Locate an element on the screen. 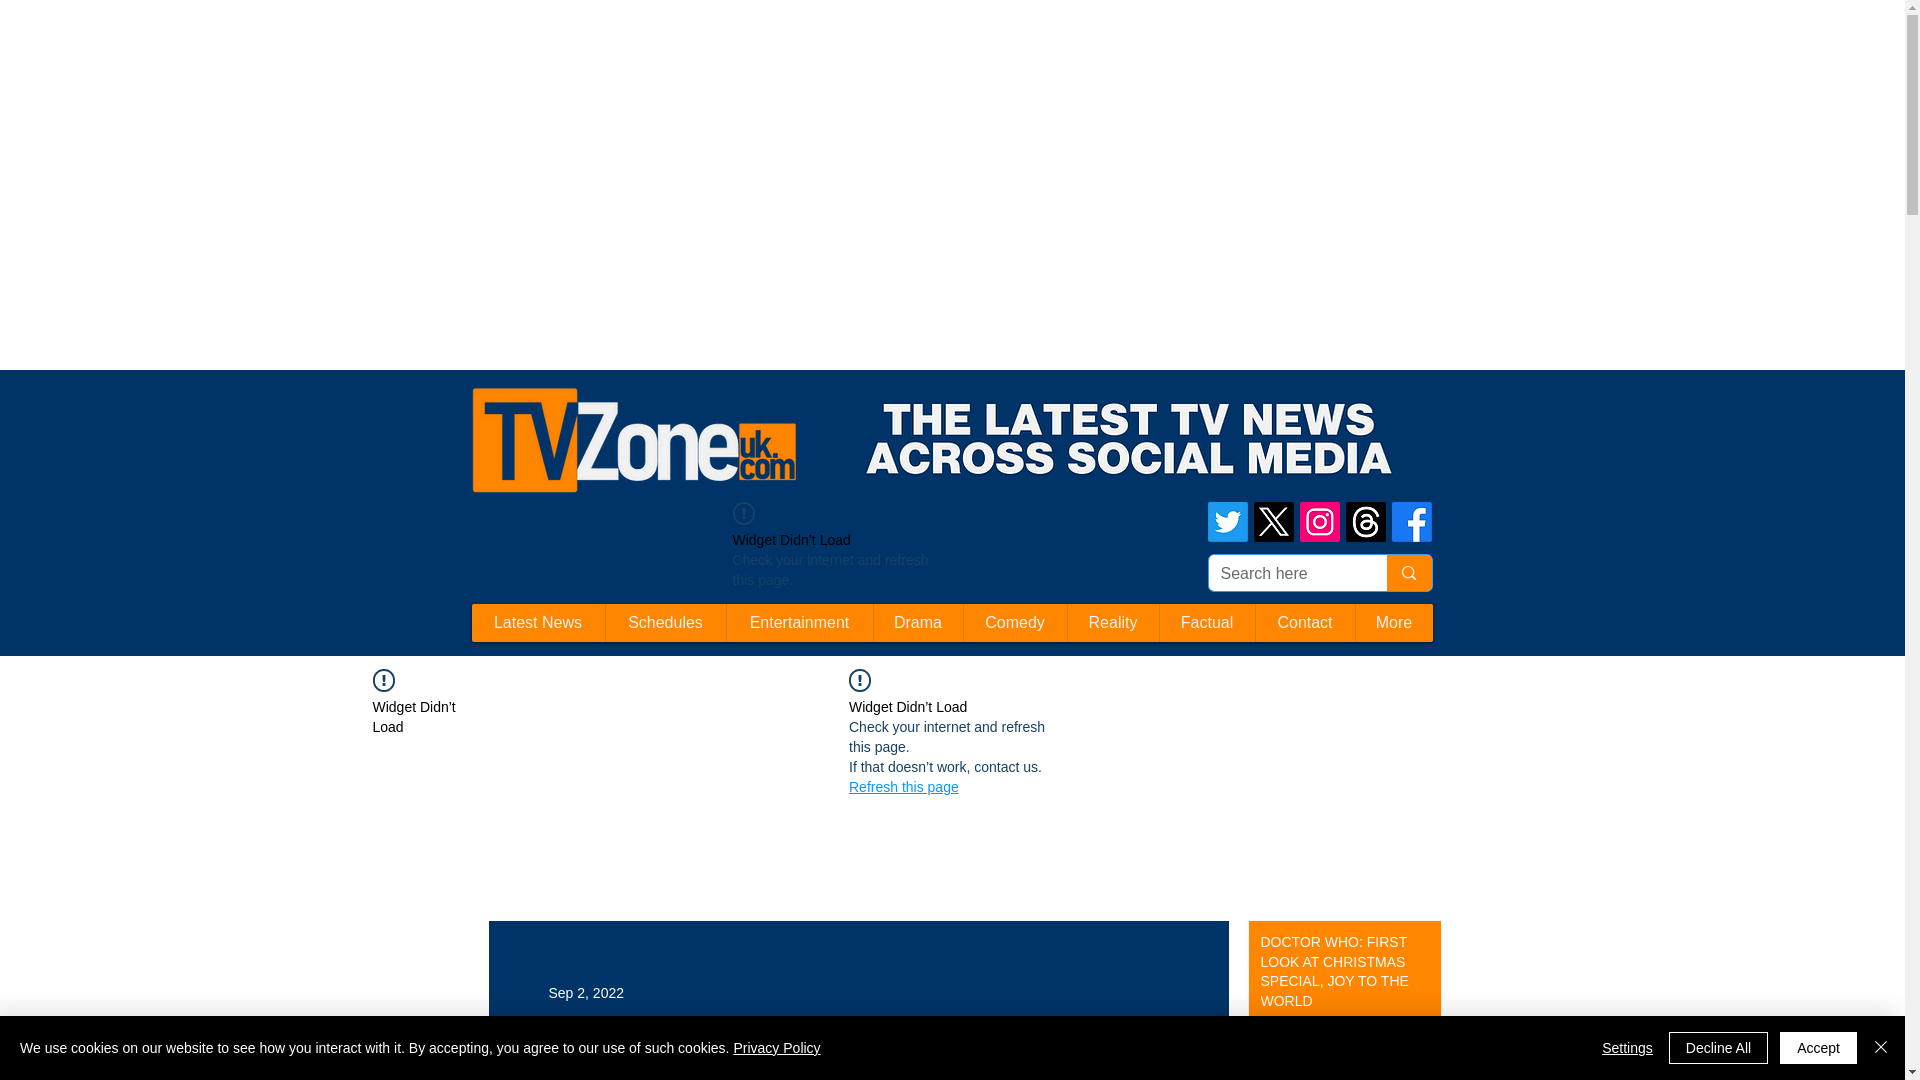 This screenshot has width=1920, height=1080. Factual is located at coordinates (1205, 622).